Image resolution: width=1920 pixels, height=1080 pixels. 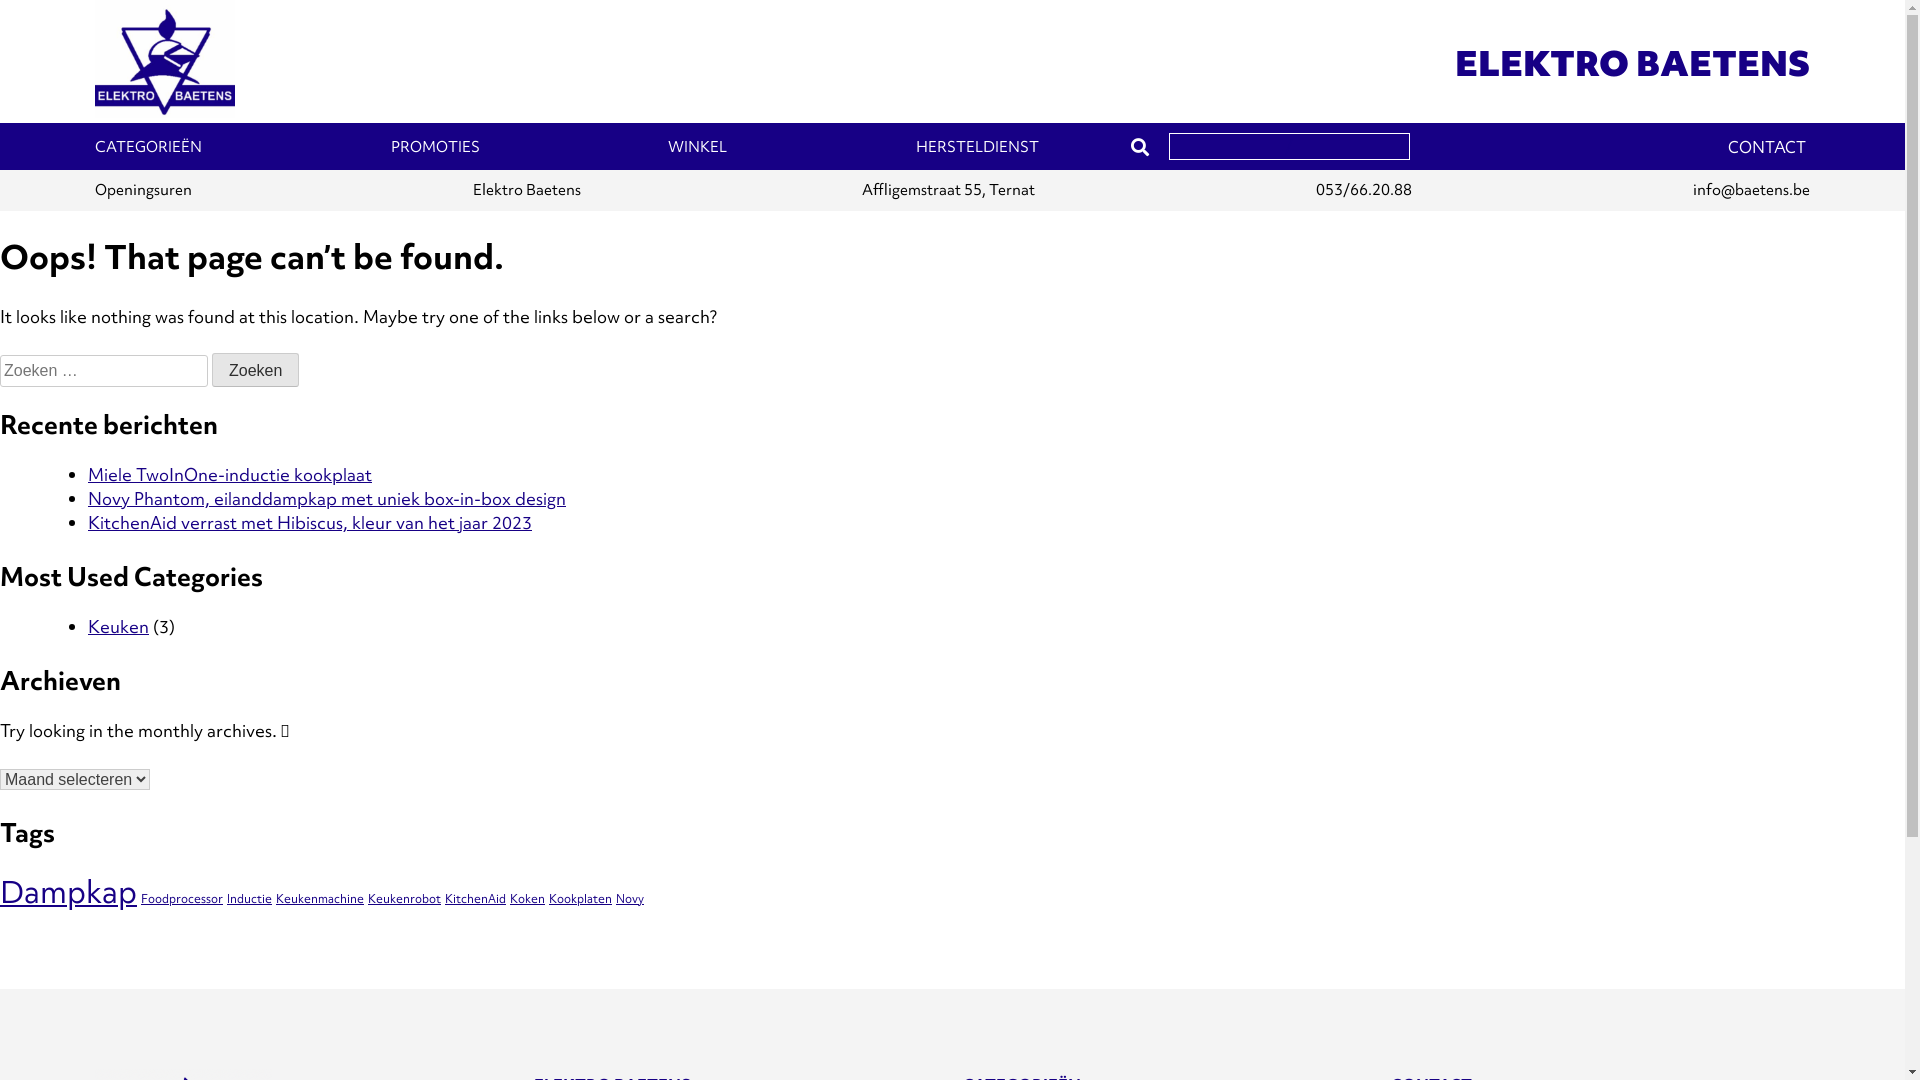 What do you see at coordinates (436, 147) in the screenshot?
I see `PROMOTIES` at bounding box center [436, 147].